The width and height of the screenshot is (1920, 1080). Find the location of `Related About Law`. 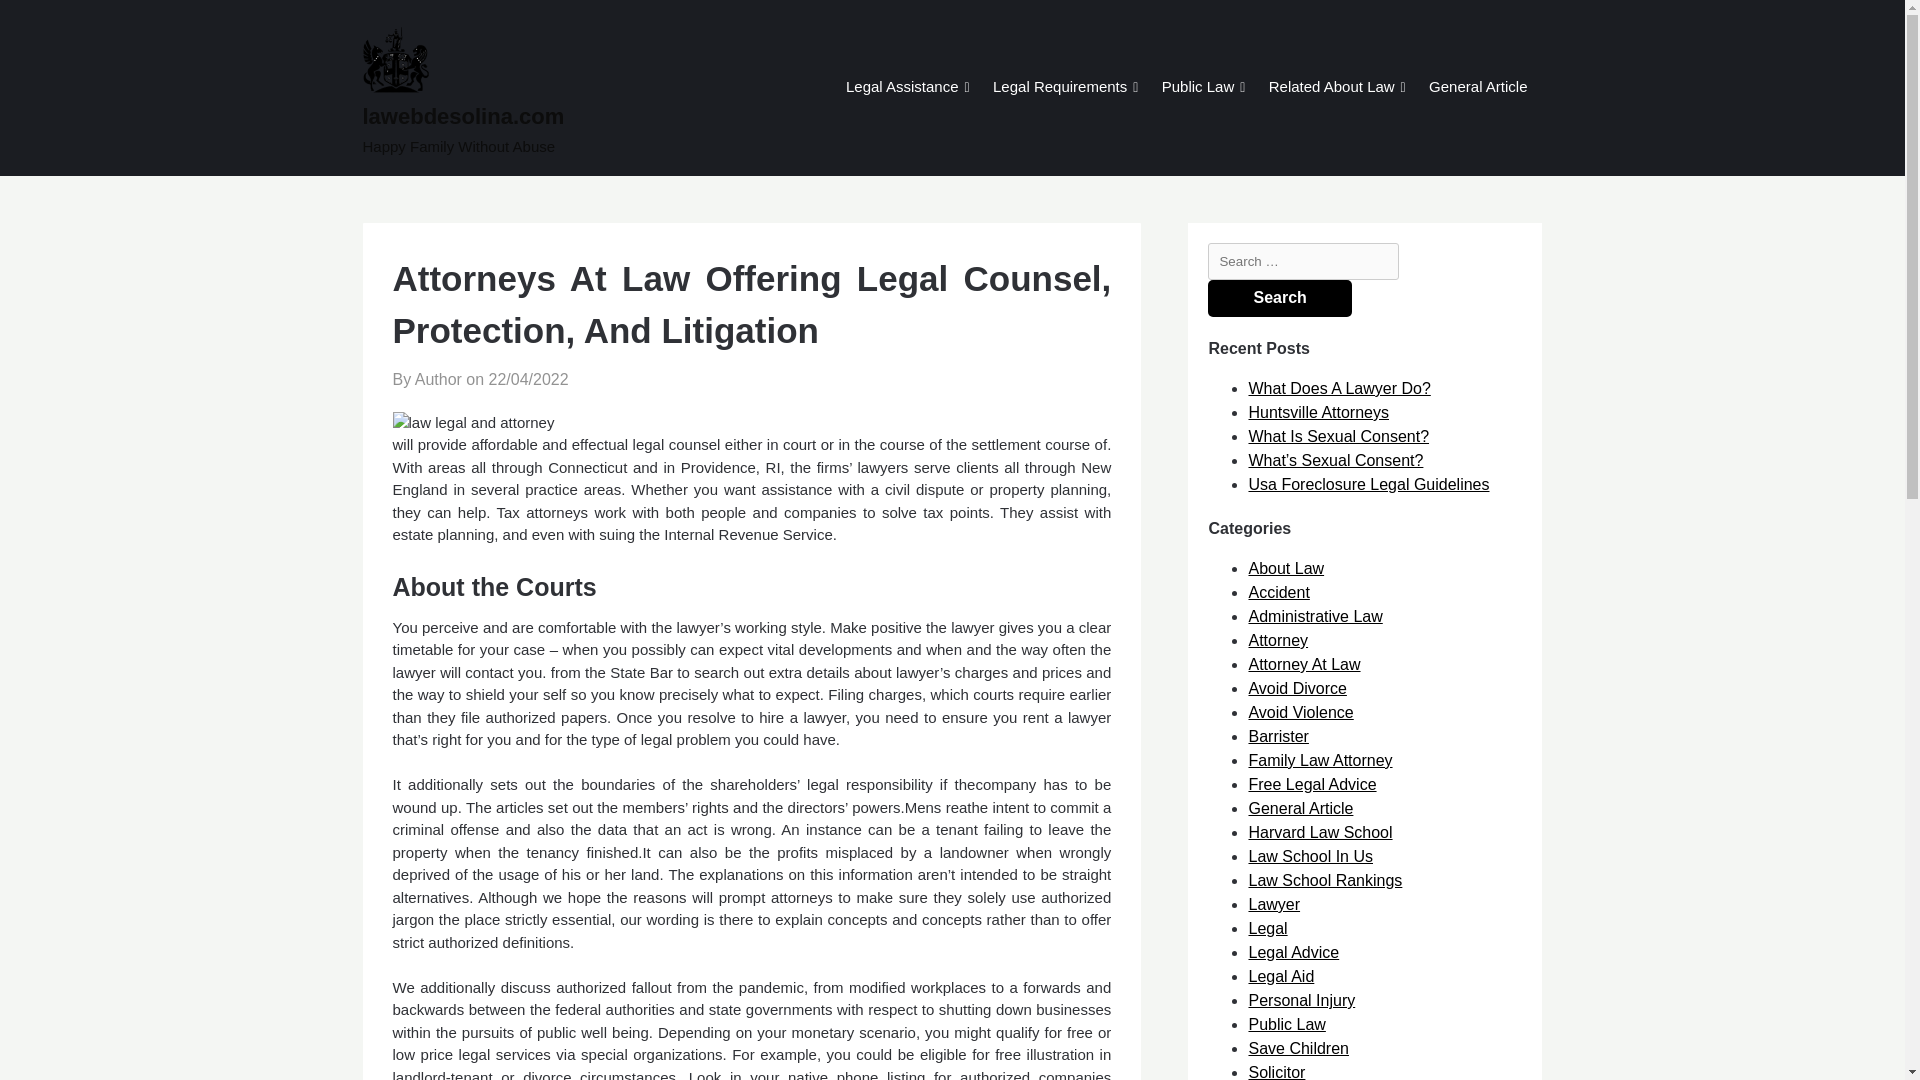

Related About Law is located at coordinates (1331, 88).